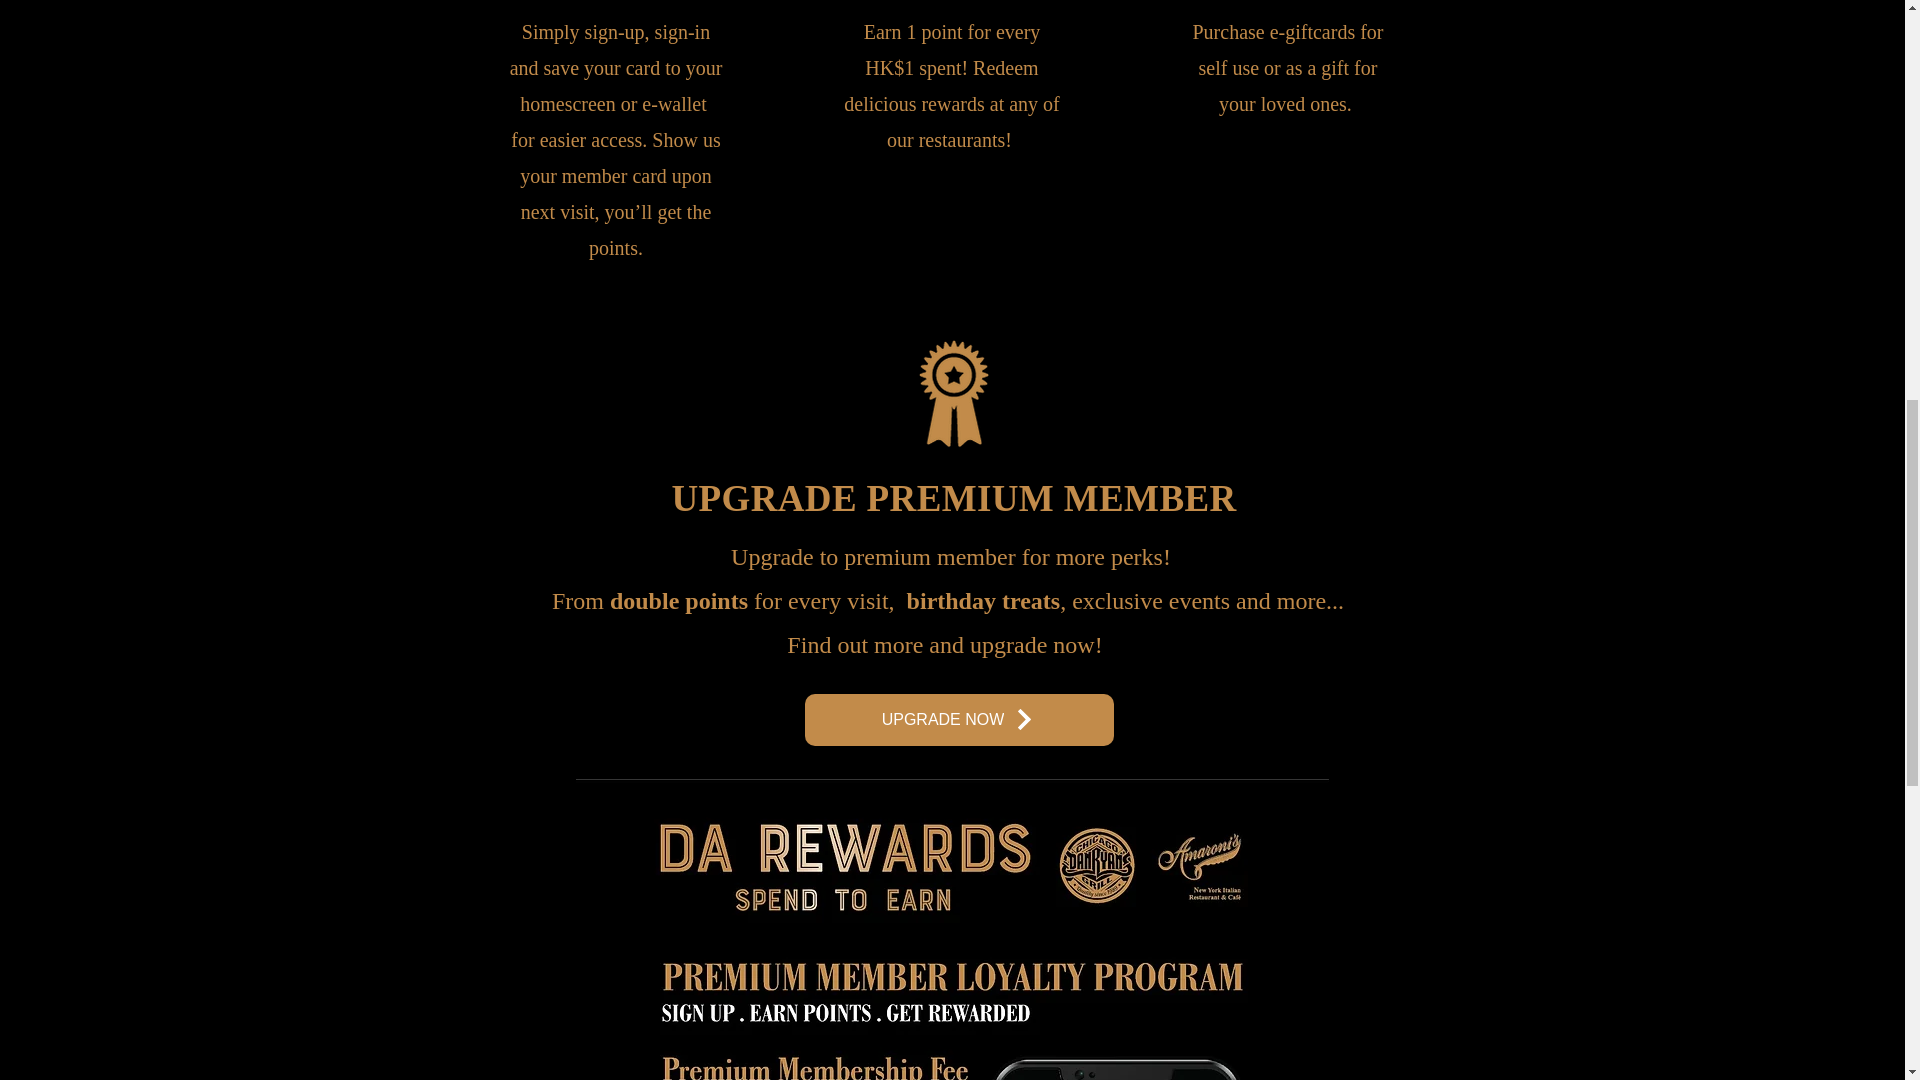 This screenshot has height=1080, width=1920. I want to click on UPGRADE NOW, so click(958, 720).